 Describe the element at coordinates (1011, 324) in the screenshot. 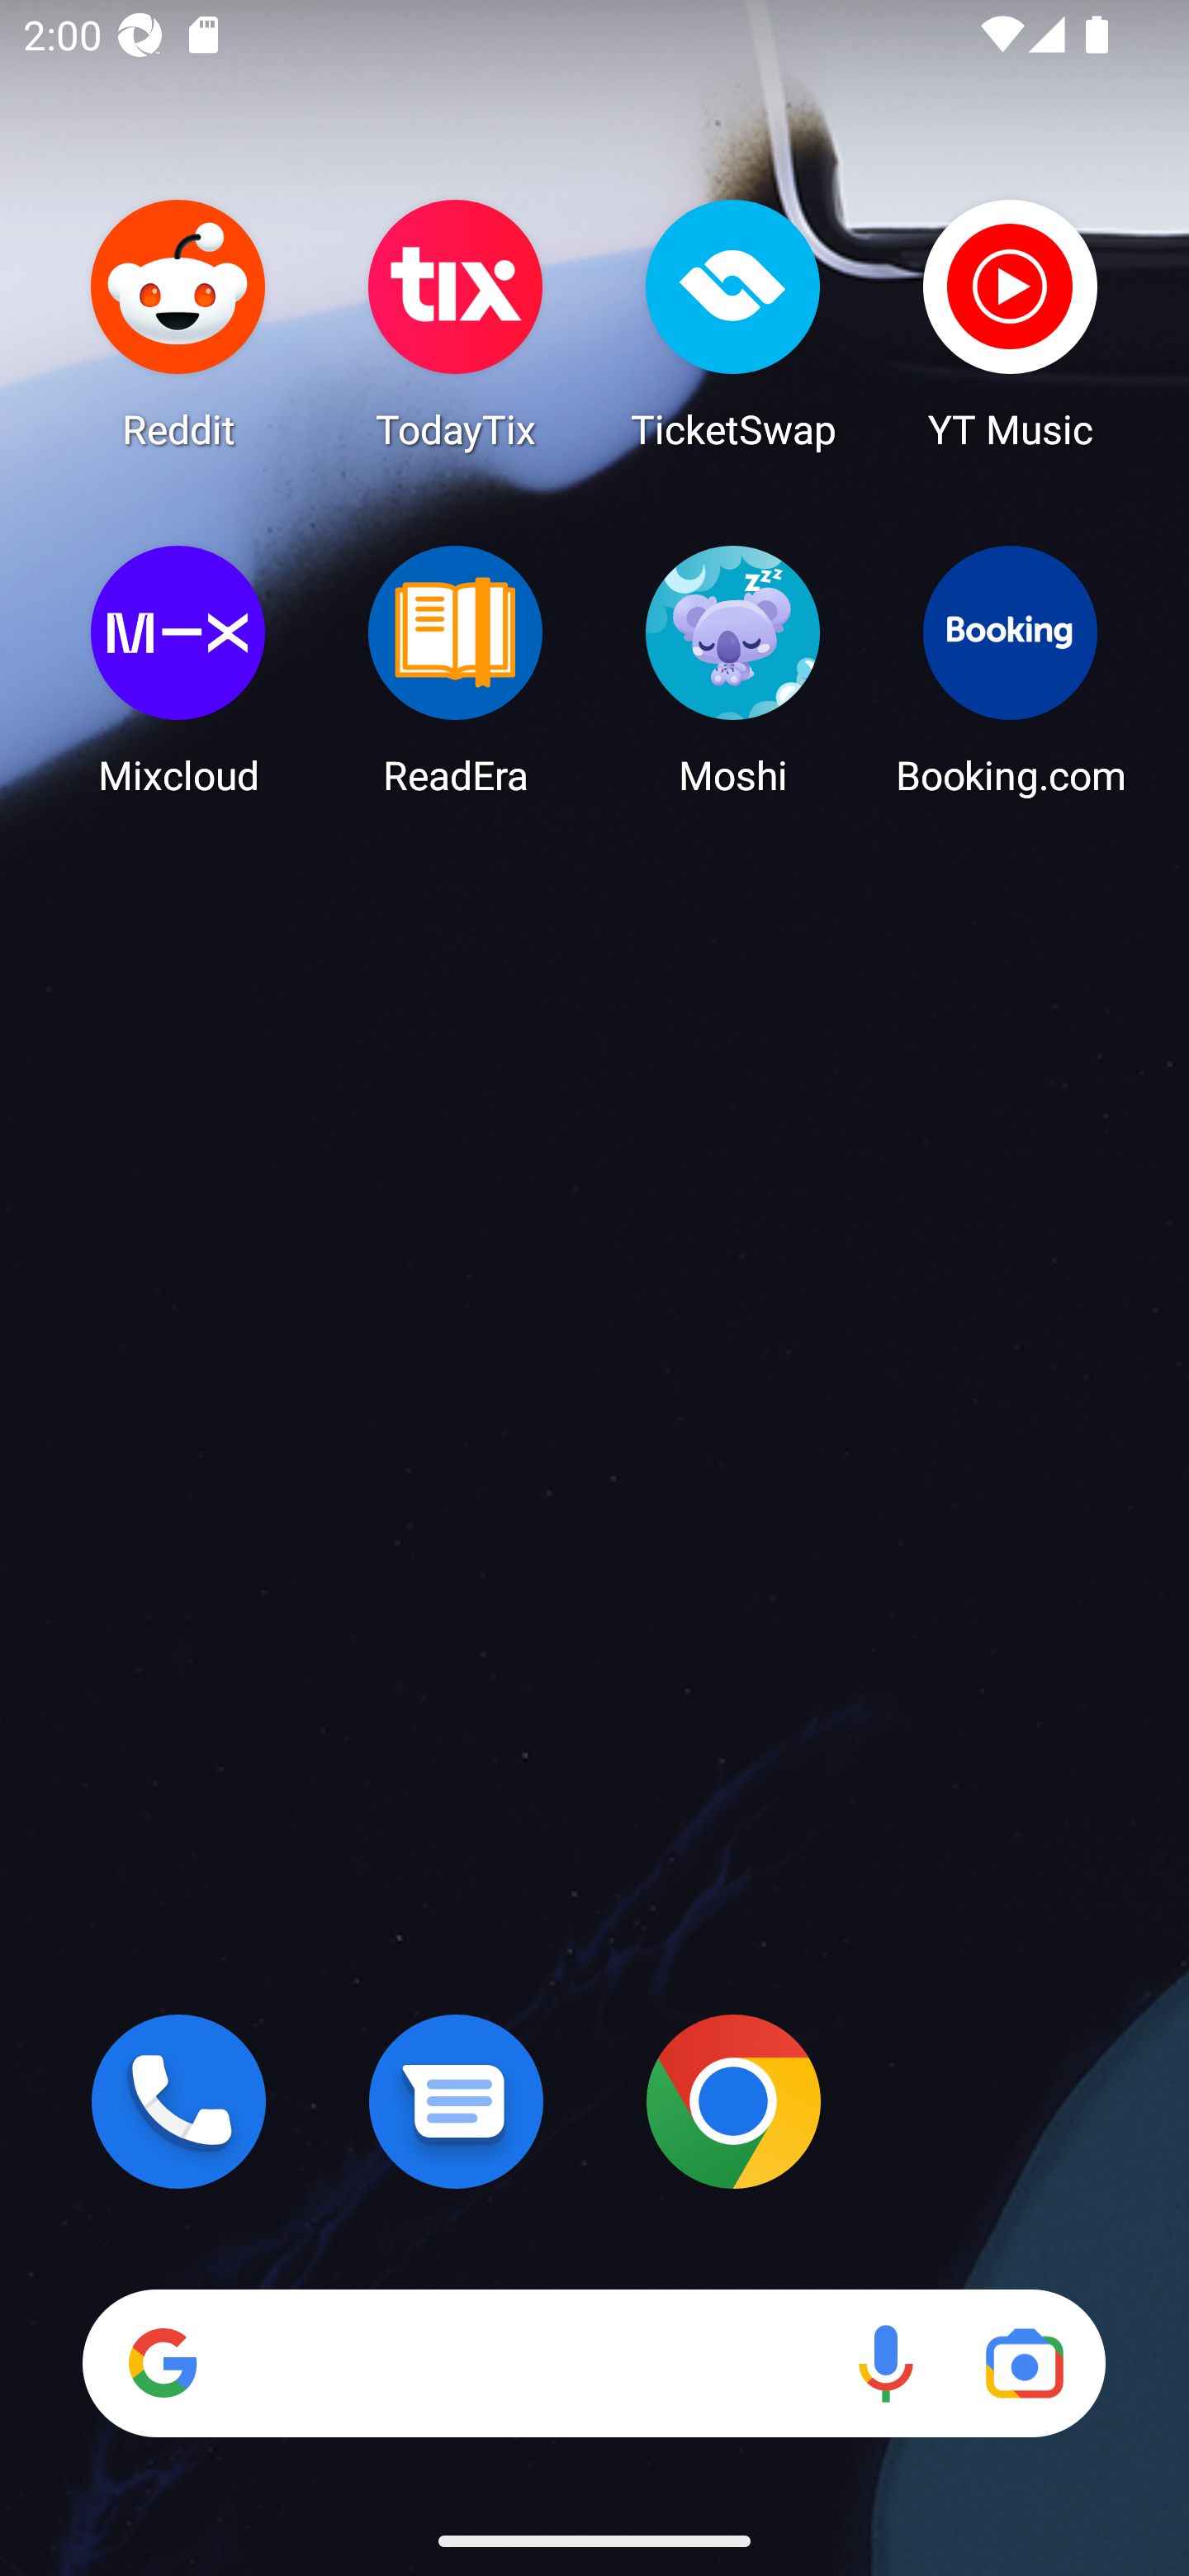

I see `YT Music` at that location.